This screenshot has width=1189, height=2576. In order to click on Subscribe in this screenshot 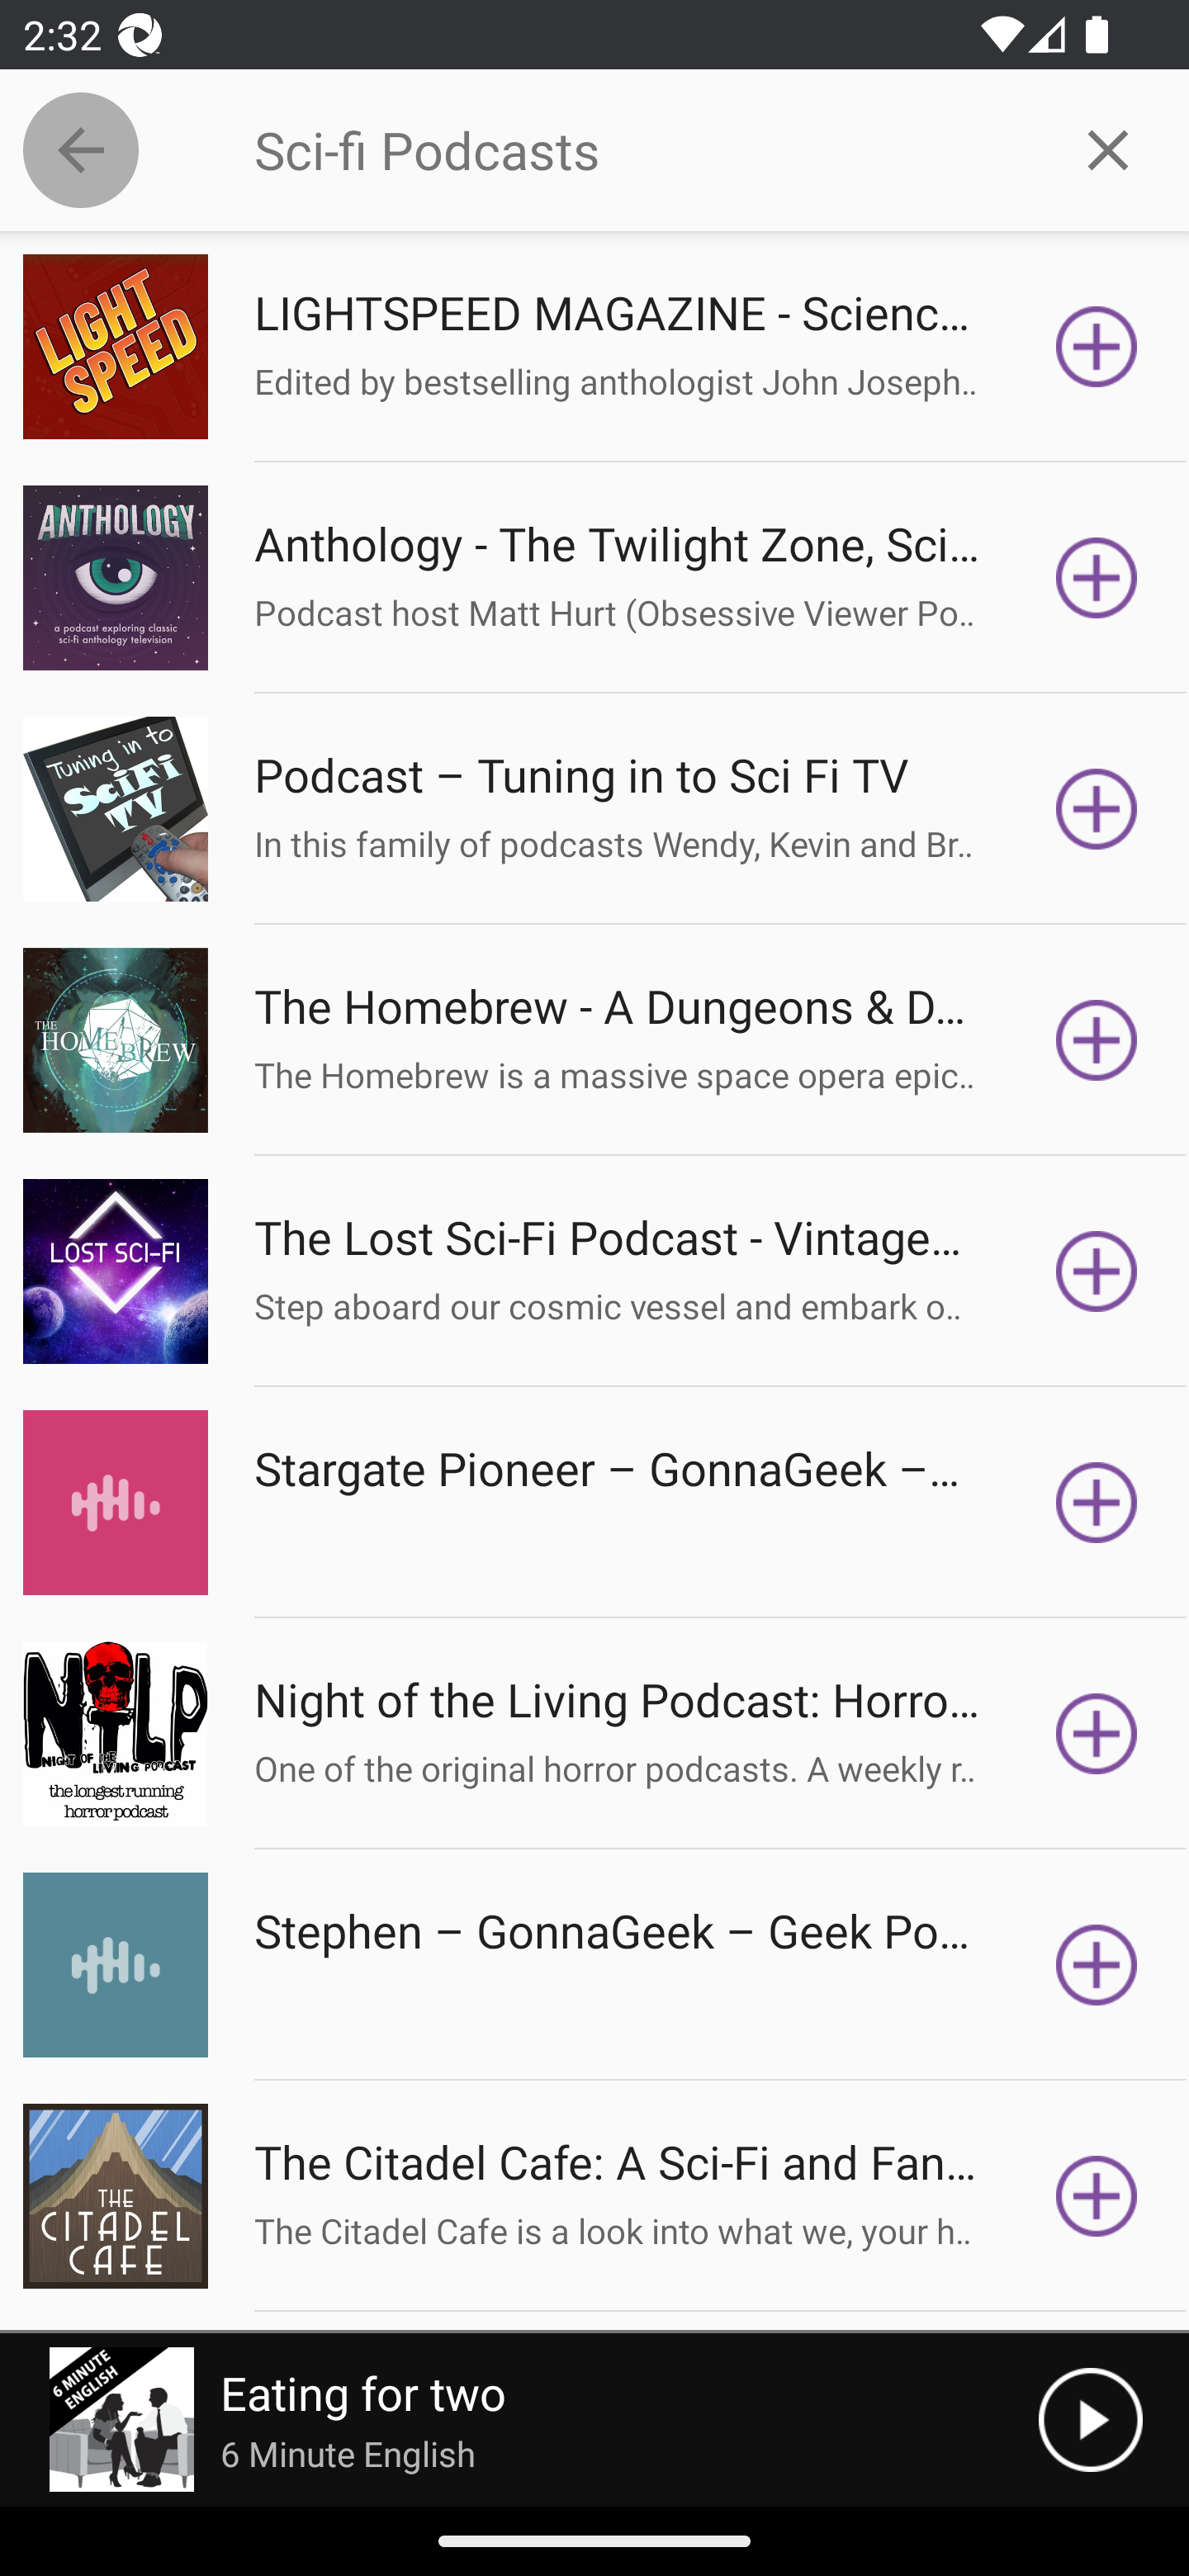, I will do `click(1097, 1040)`.